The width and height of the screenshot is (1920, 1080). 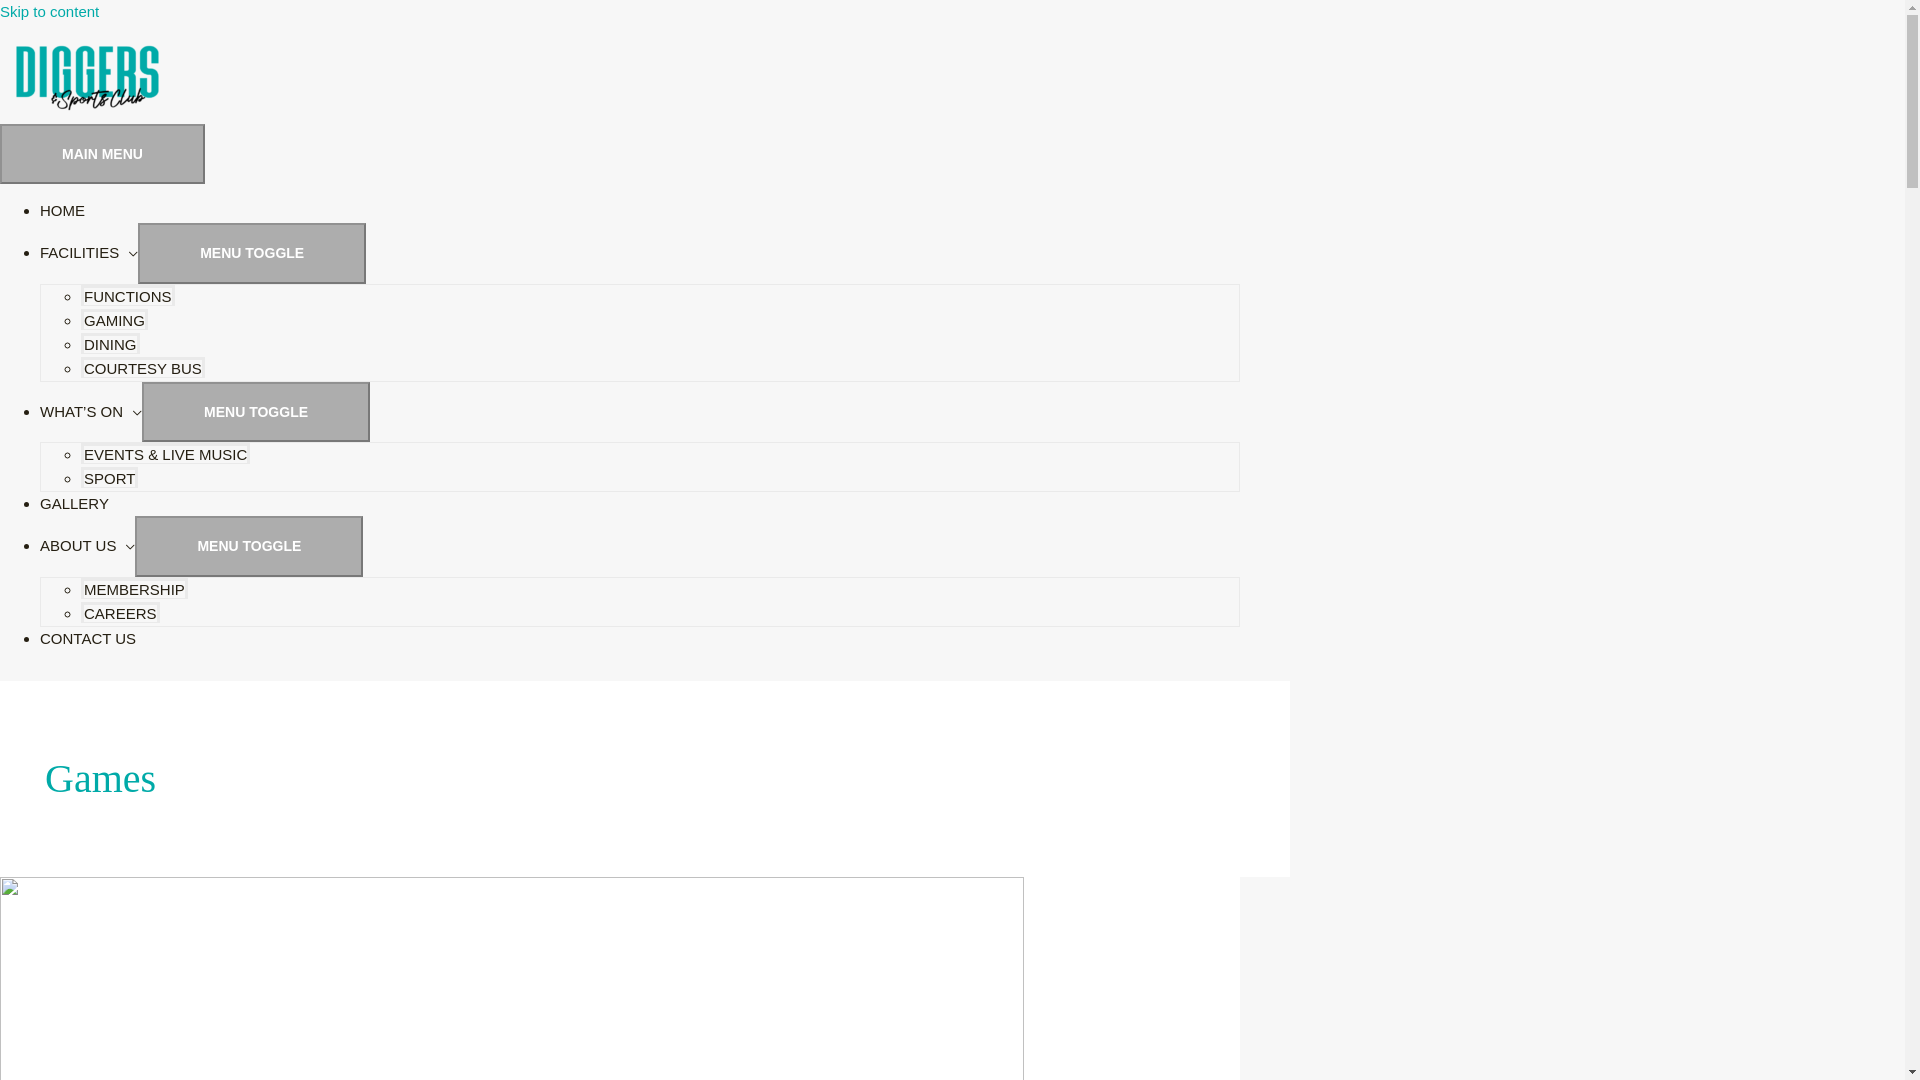 I want to click on MAIN MENU, so click(x=102, y=154).